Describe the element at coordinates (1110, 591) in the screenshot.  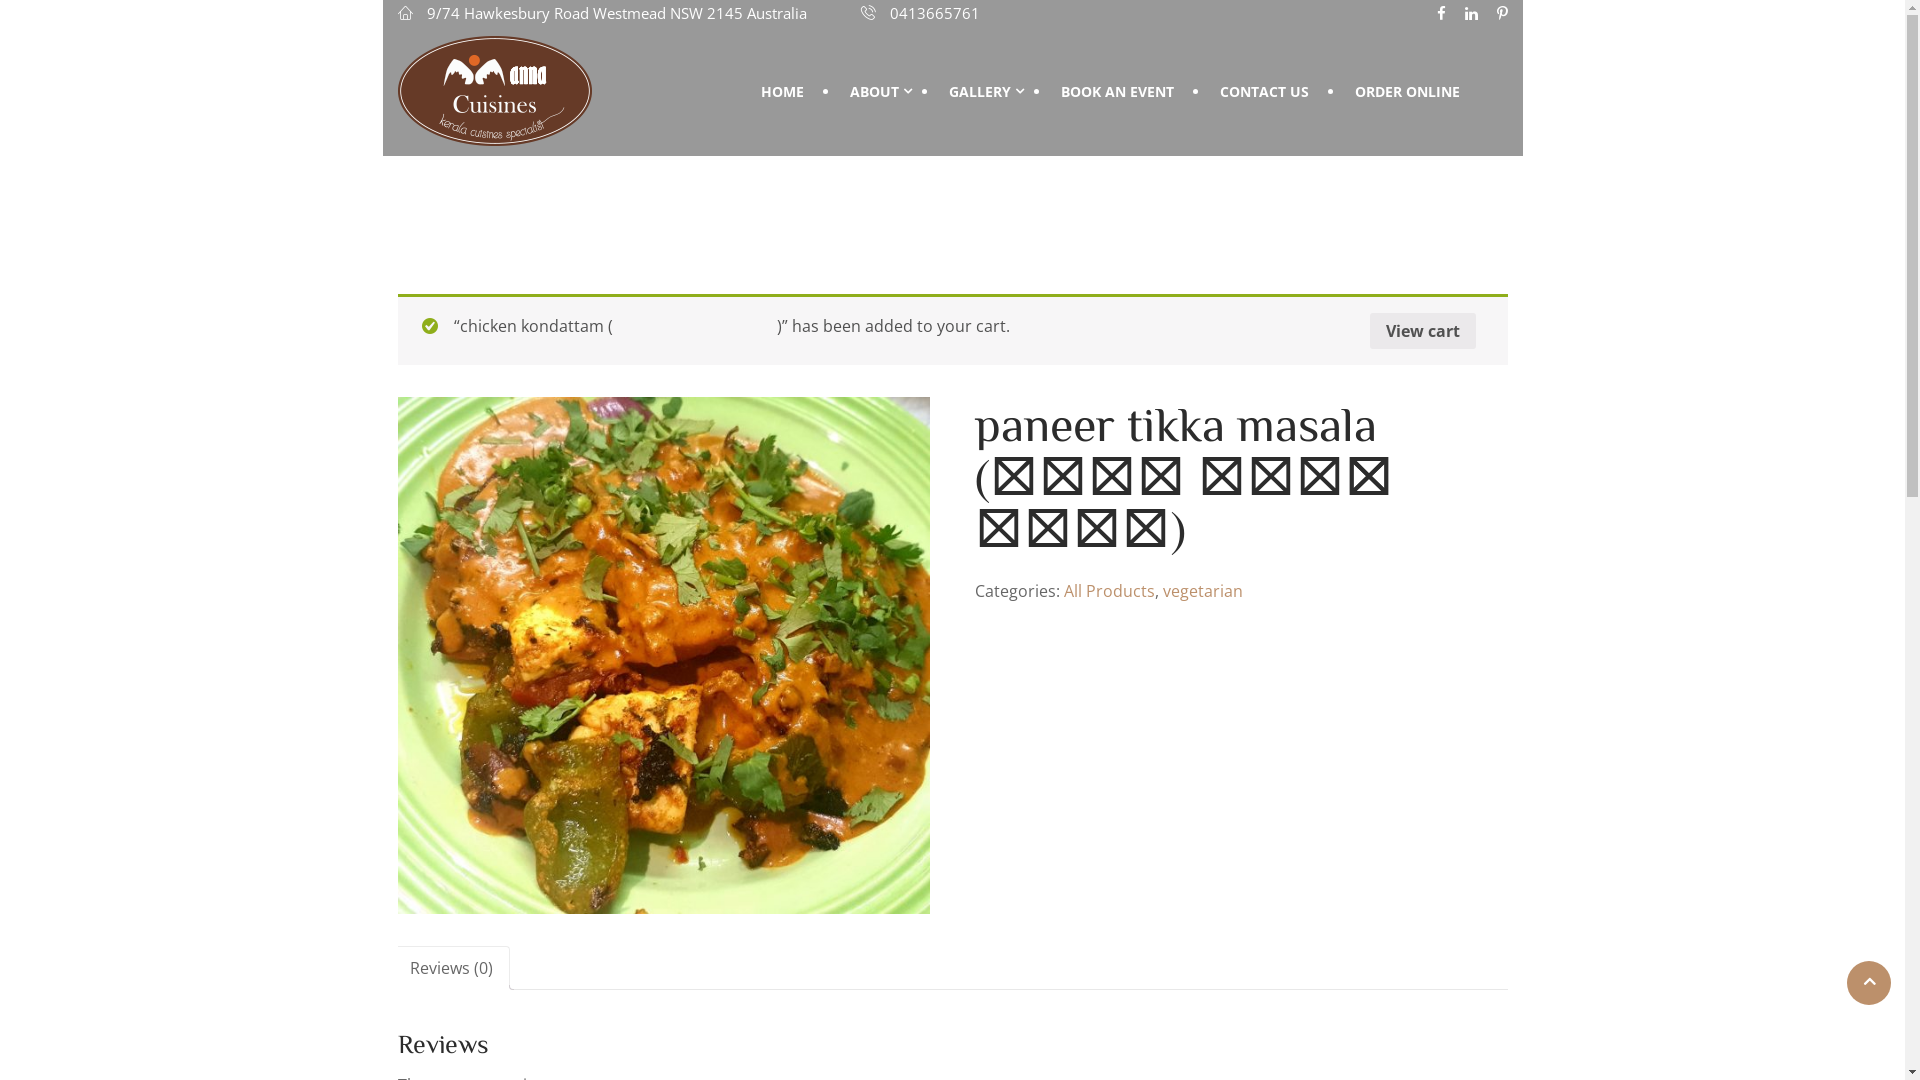
I see `All Products` at that location.